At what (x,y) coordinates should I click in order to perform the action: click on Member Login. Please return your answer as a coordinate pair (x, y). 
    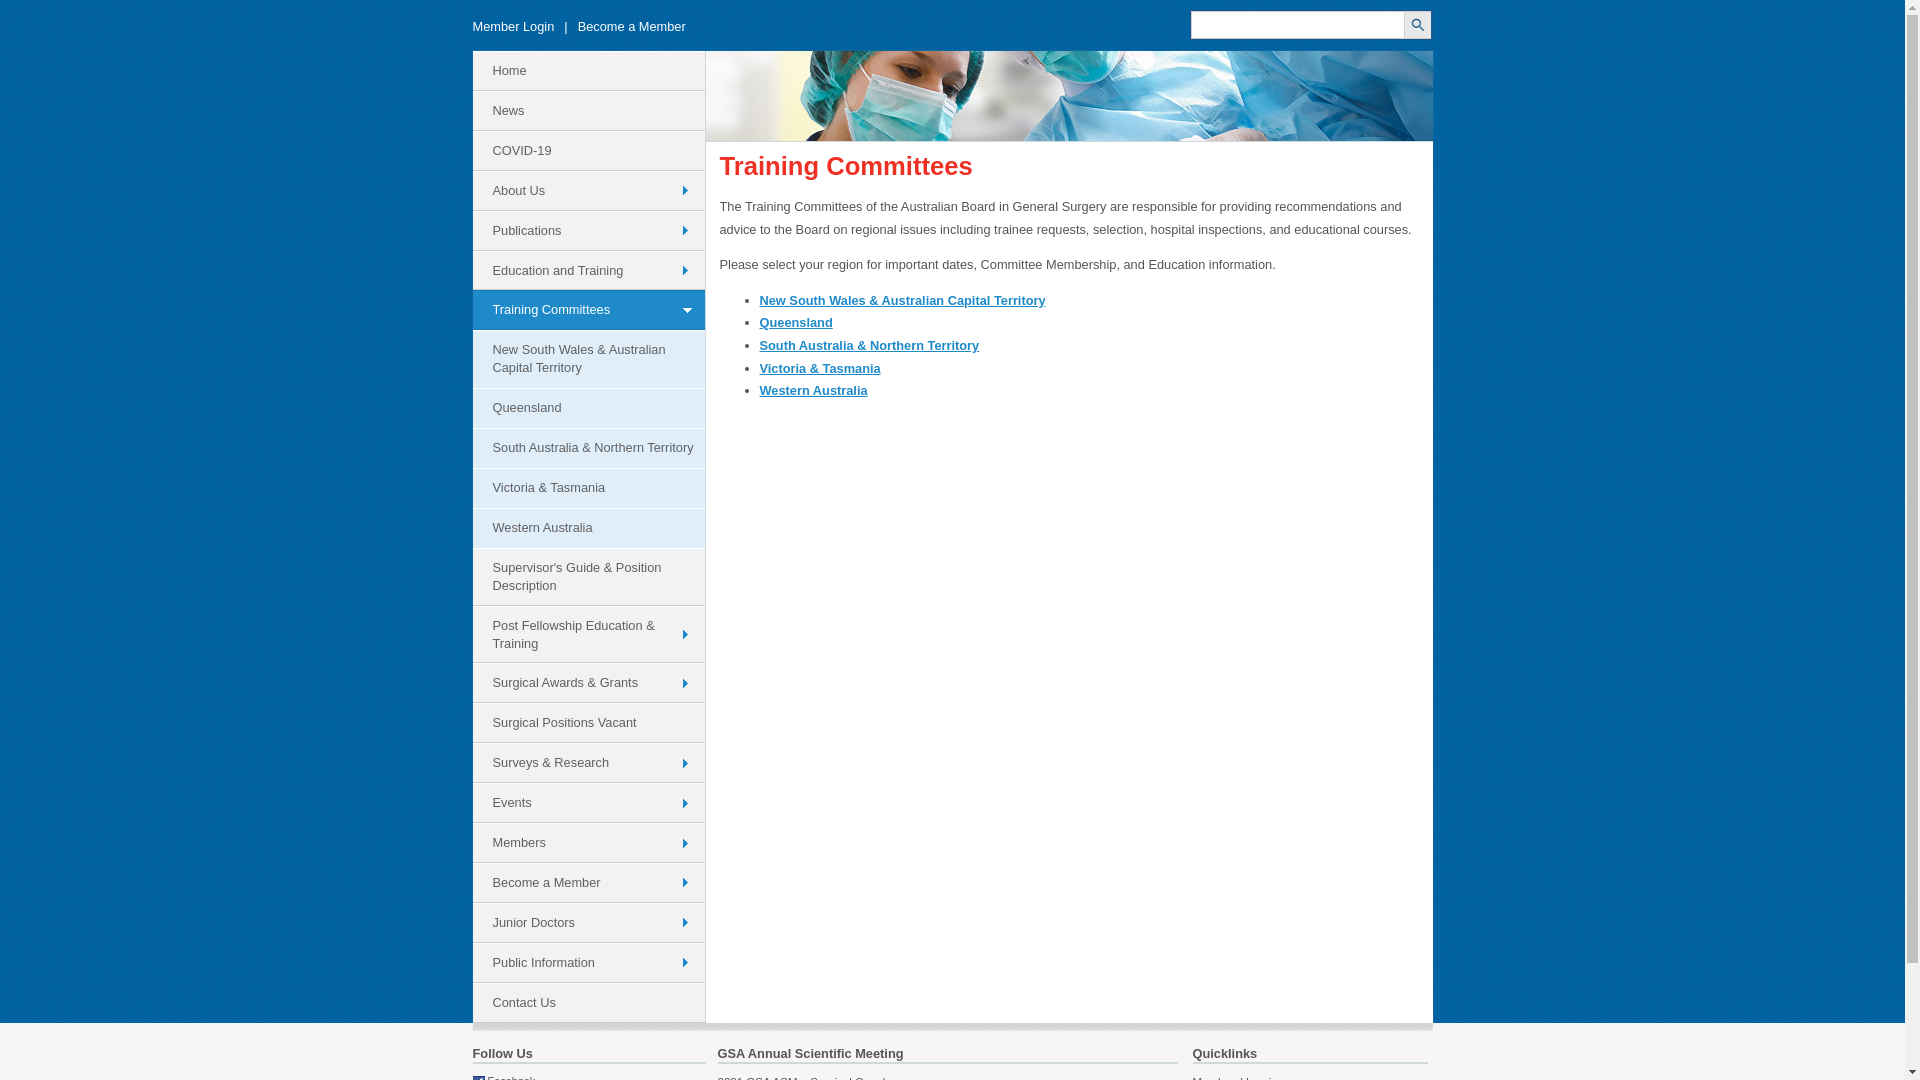
    Looking at the image, I should click on (513, 27).